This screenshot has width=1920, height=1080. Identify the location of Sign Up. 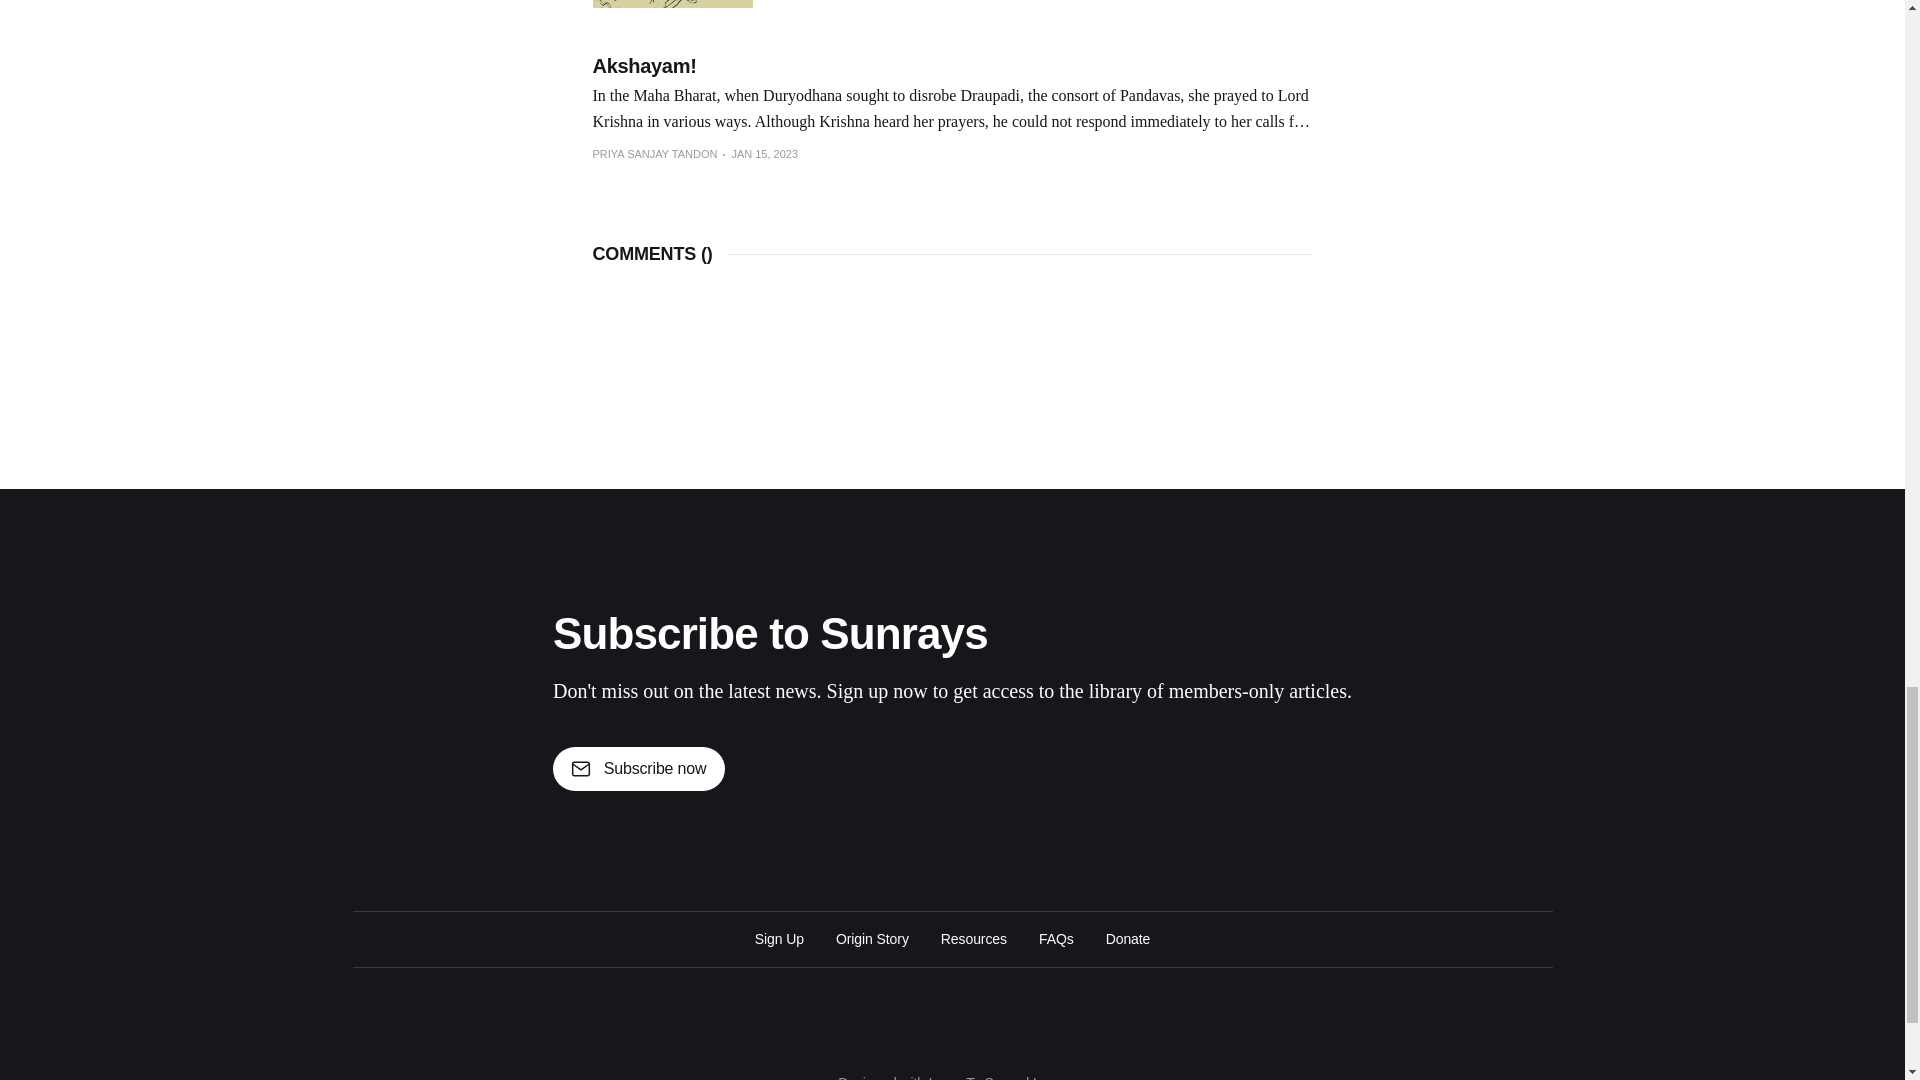
(779, 938).